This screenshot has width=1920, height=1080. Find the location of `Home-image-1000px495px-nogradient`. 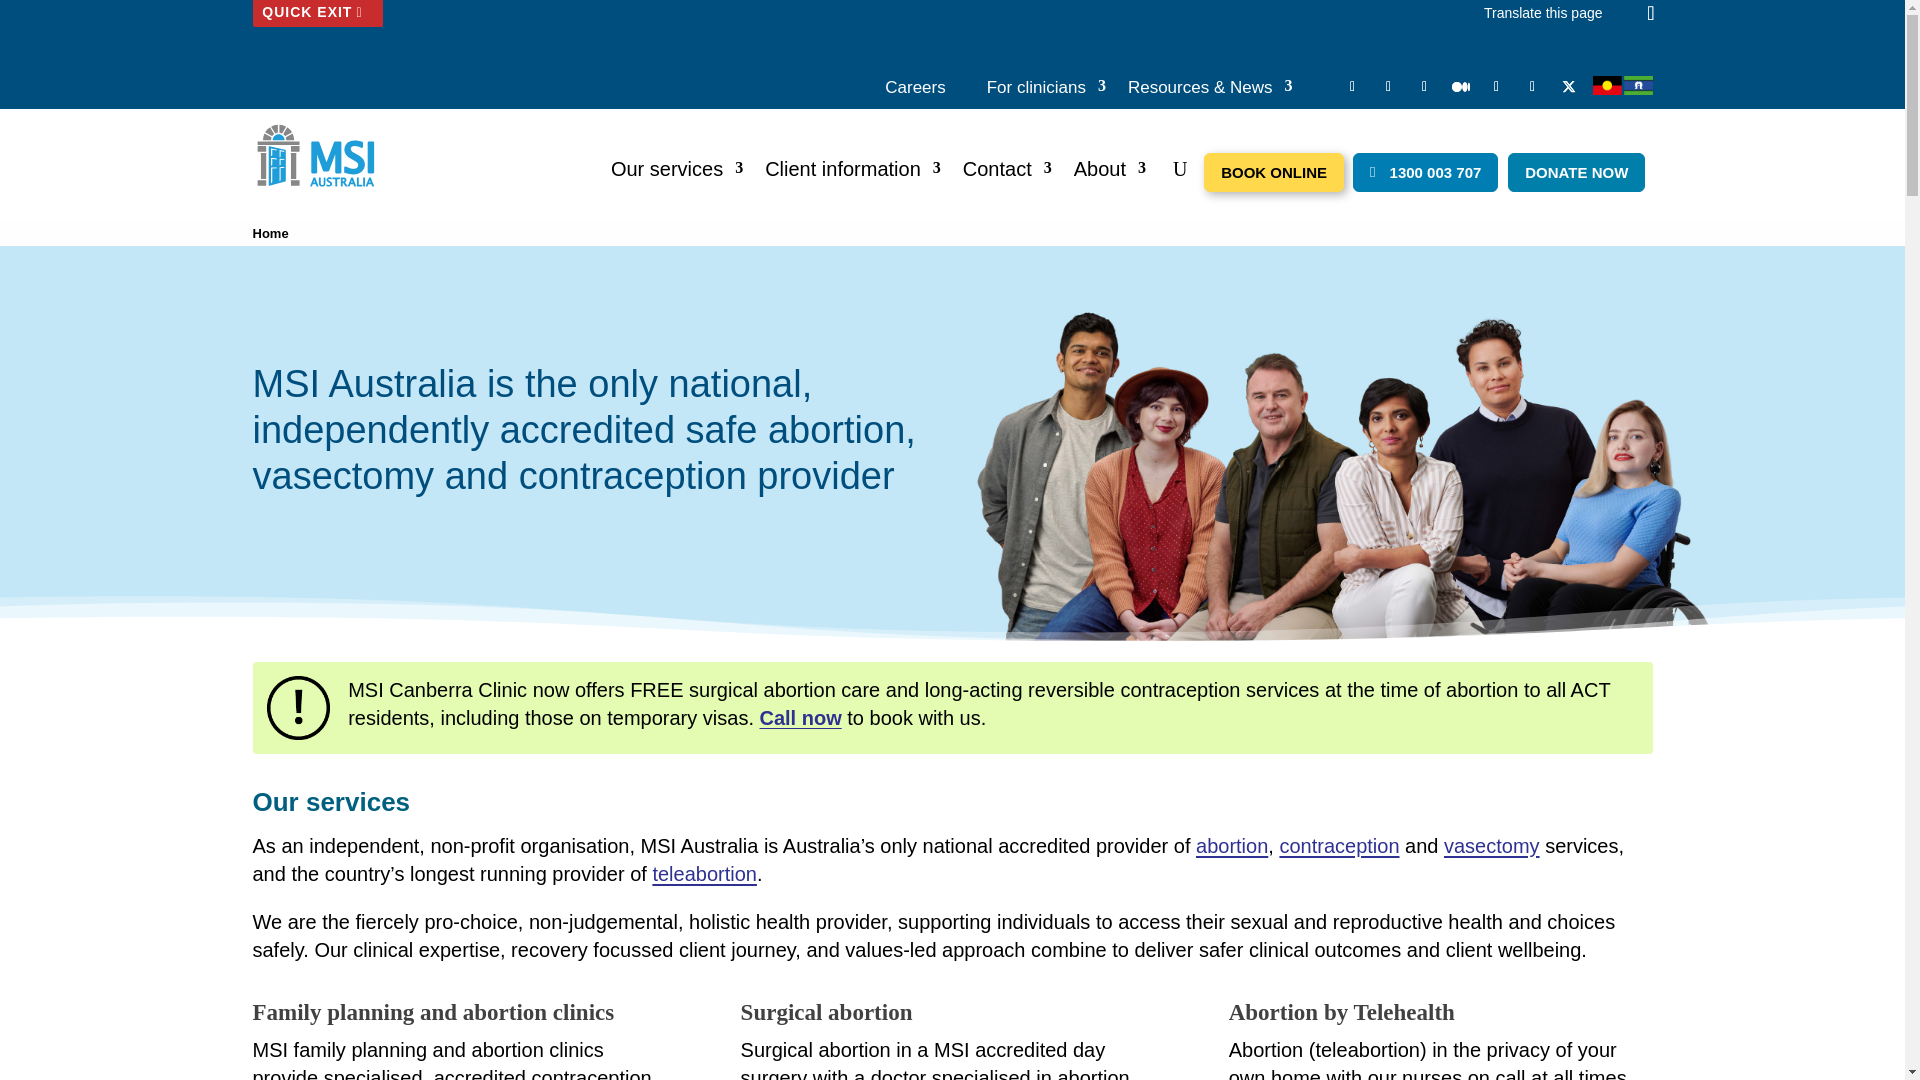

Home-image-1000px495px-nogradient is located at coordinates (1348, 471).